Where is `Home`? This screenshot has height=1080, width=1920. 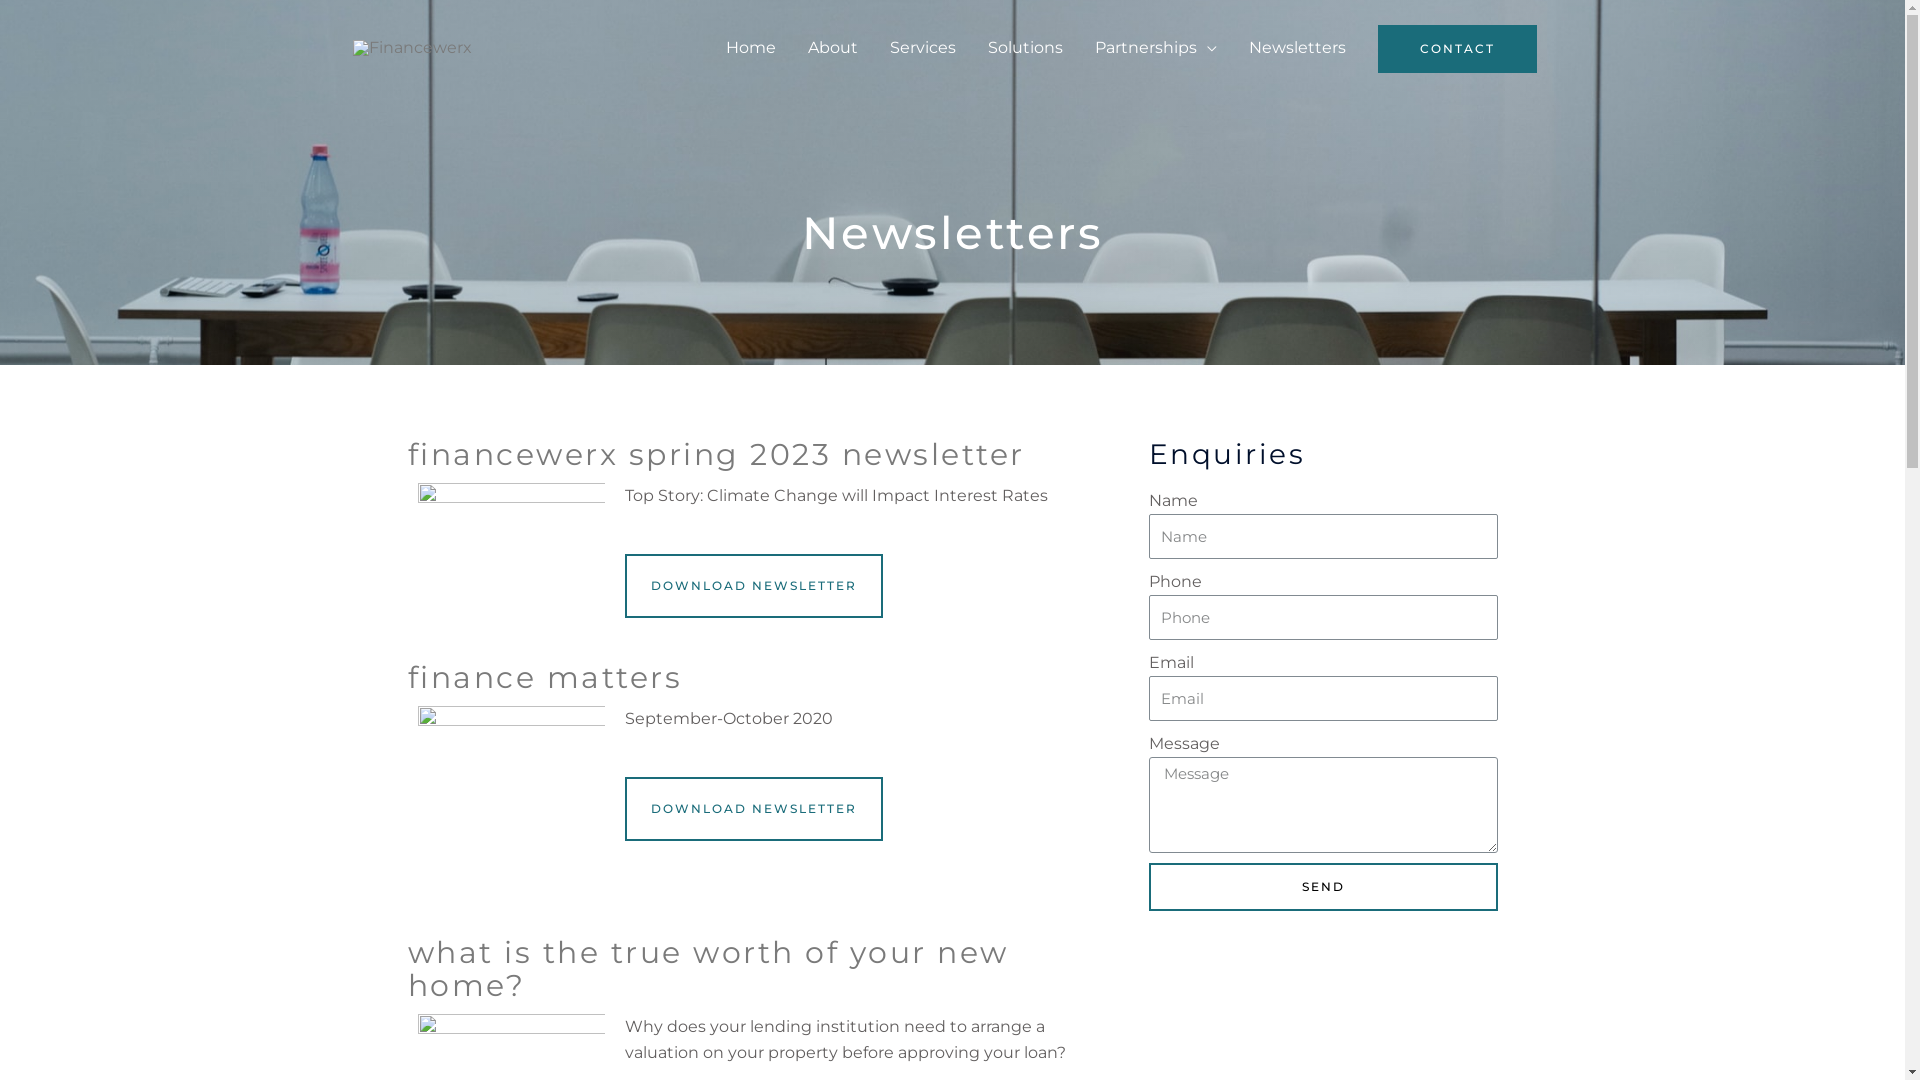 Home is located at coordinates (751, 48).